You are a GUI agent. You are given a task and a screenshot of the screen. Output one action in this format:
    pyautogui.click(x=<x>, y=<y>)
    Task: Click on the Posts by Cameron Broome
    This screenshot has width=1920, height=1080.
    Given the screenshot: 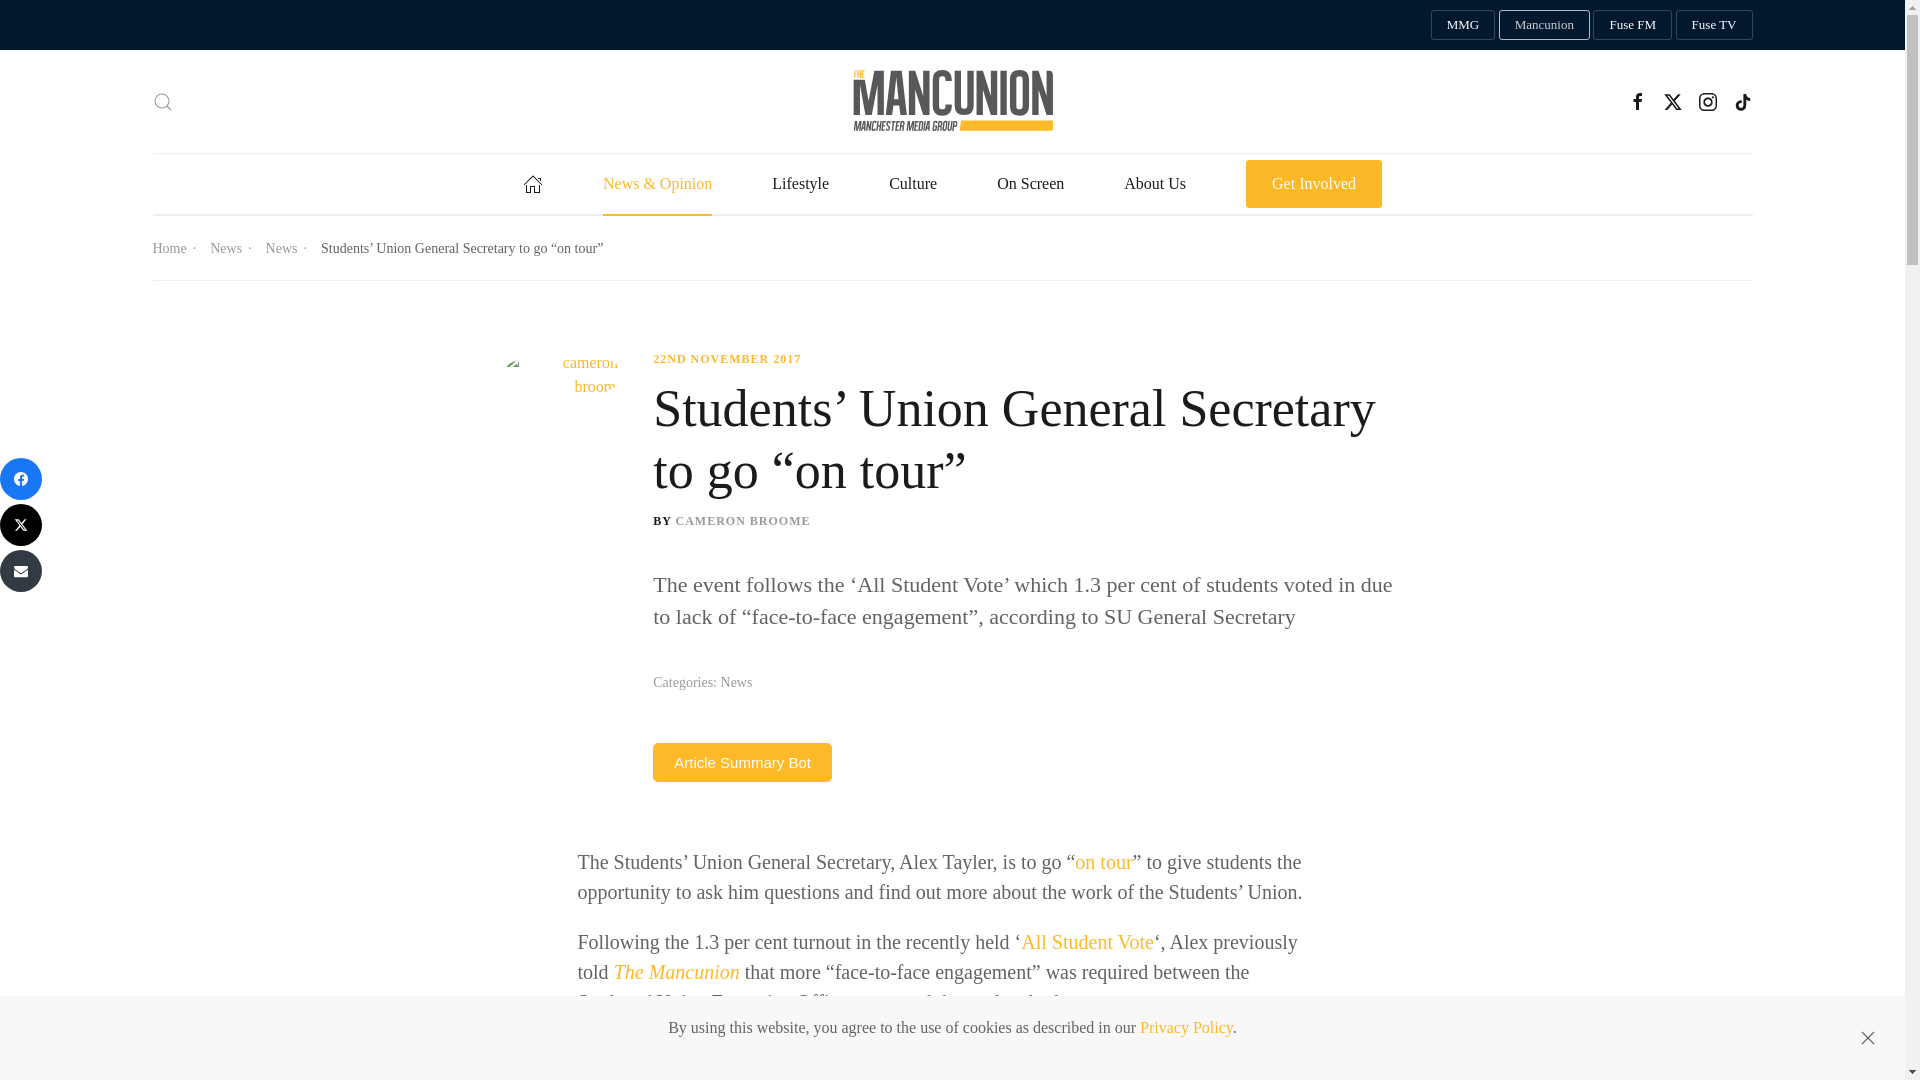 What is the action you would take?
    pyautogui.click(x=742, y=521)
    